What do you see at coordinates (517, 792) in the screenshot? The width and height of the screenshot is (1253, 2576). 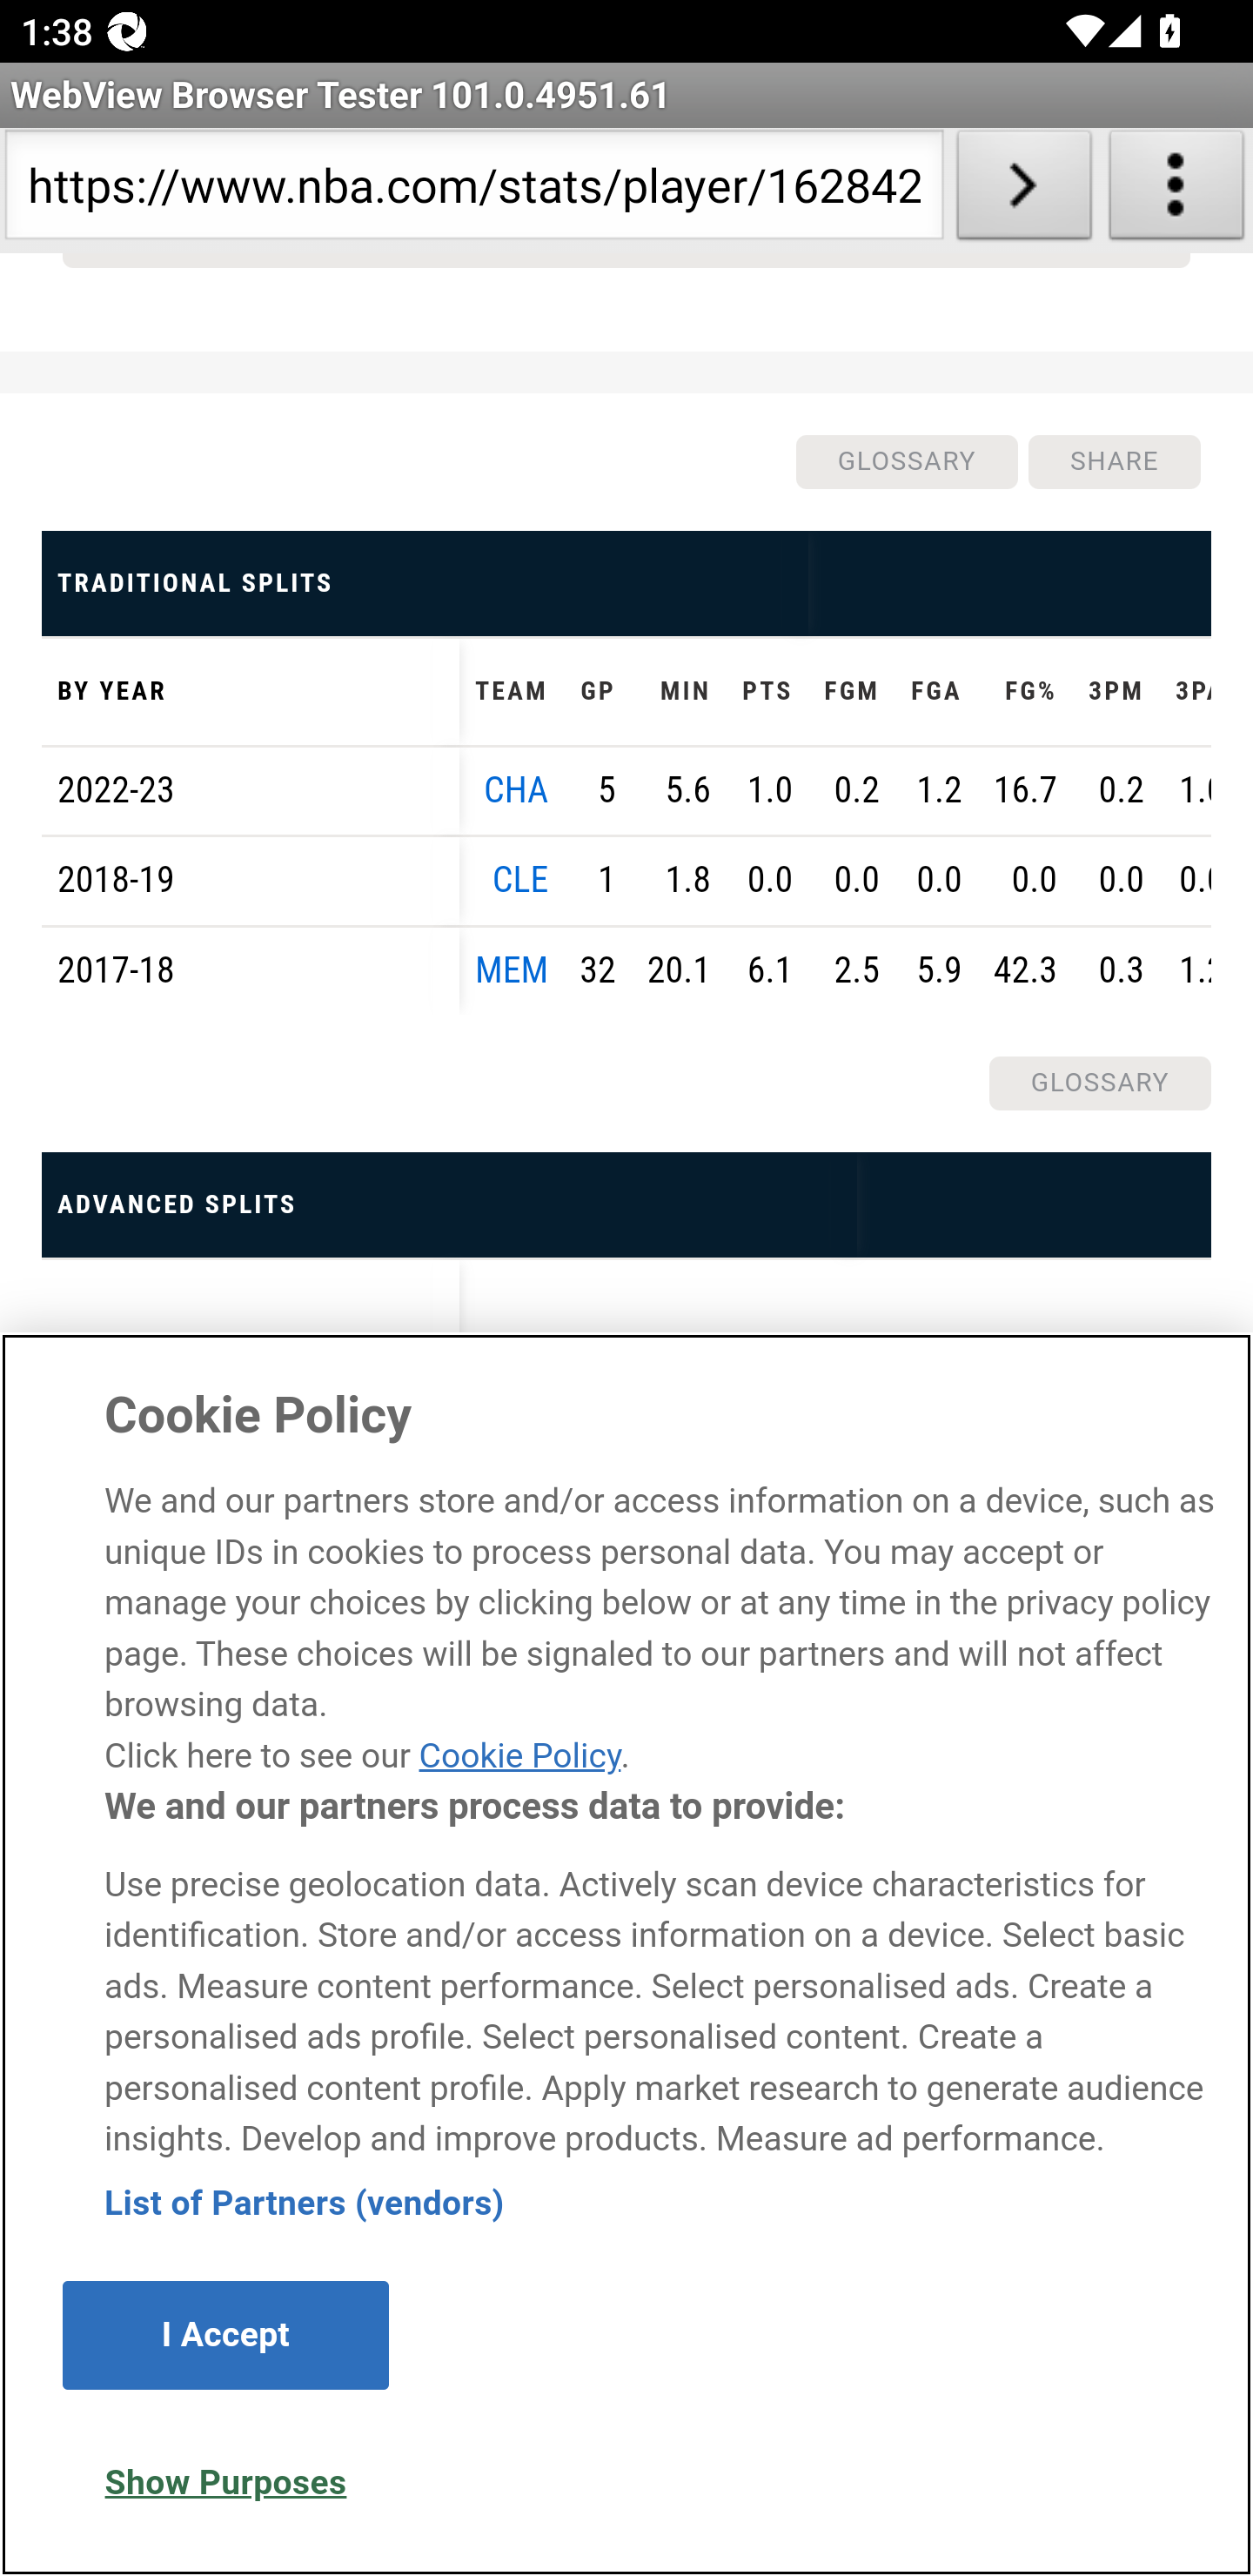 I see `CHA` at bounding box center [517, 792].